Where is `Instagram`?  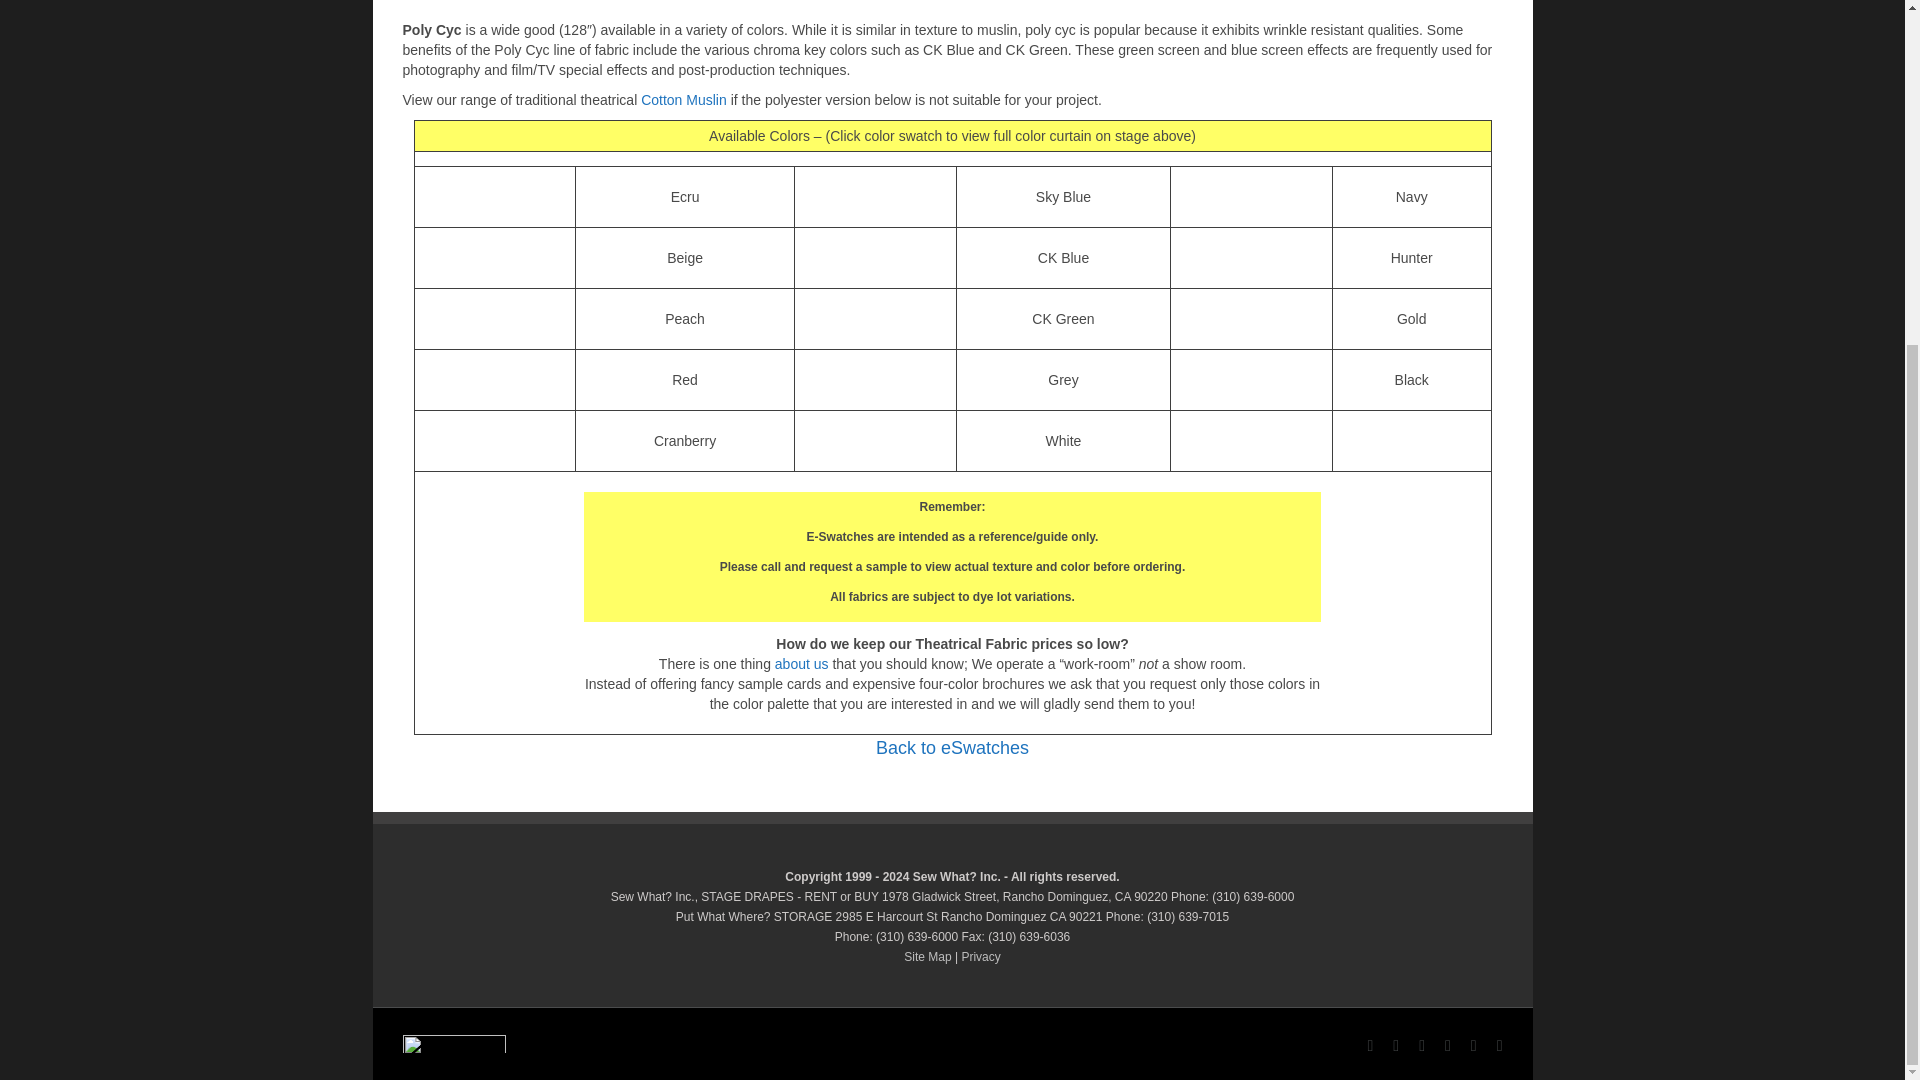 Instagram is located at coordinates (1448, 1046).